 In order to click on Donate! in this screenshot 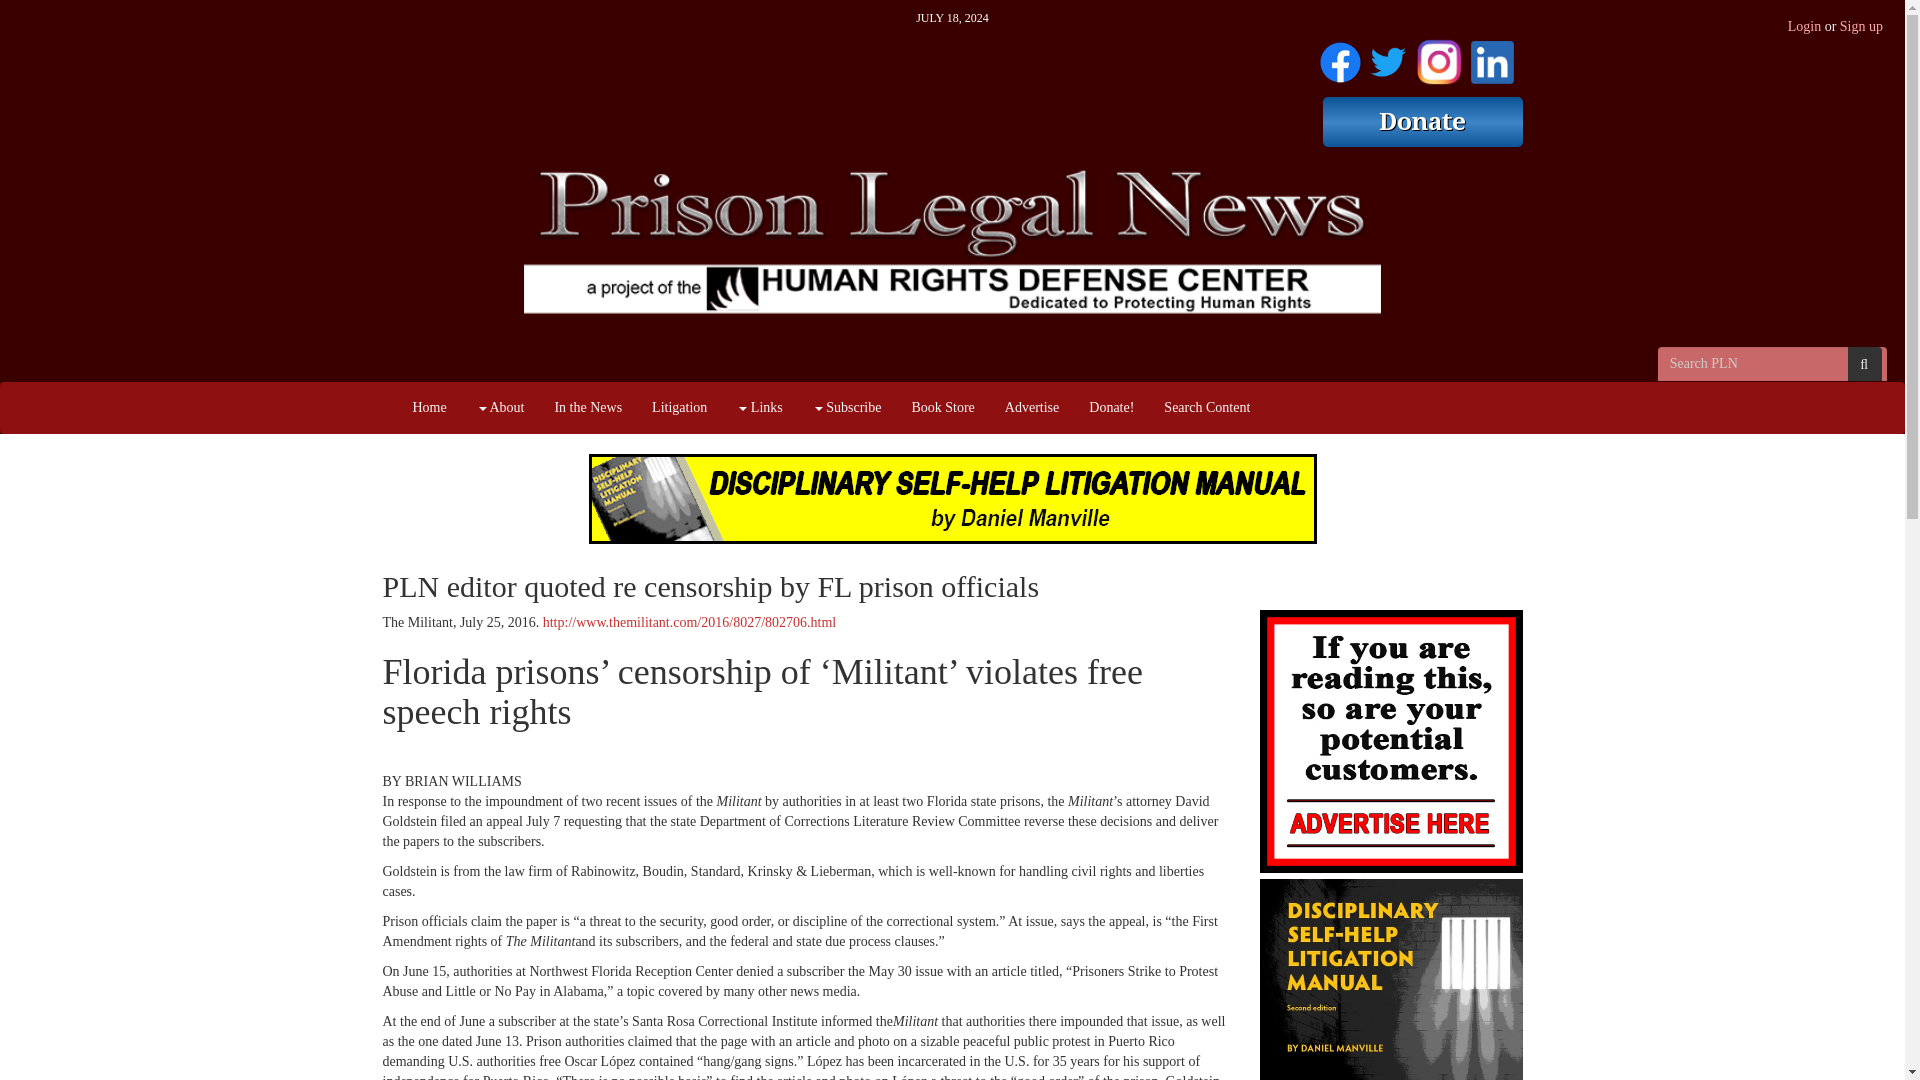, I will do `click(1110, 408)`.